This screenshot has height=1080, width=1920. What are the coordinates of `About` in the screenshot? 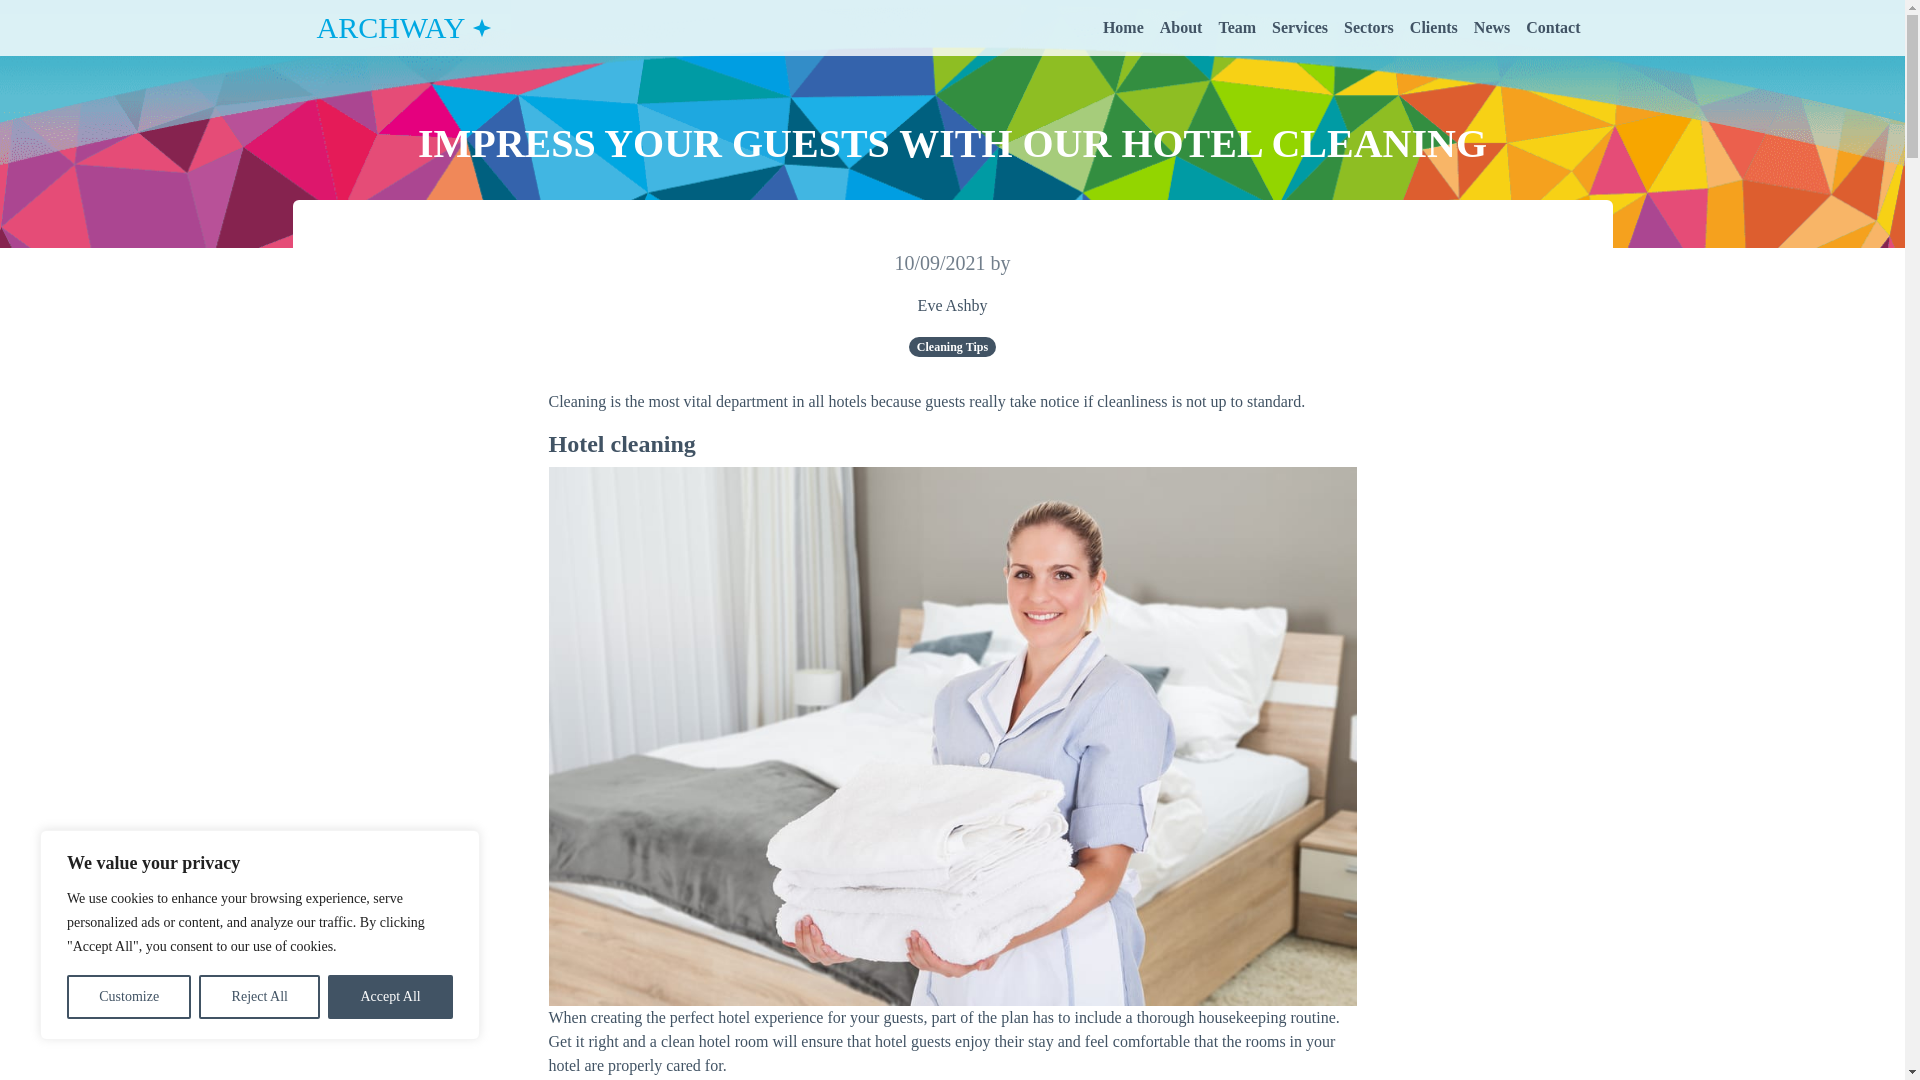 It's located at (1182, 27).